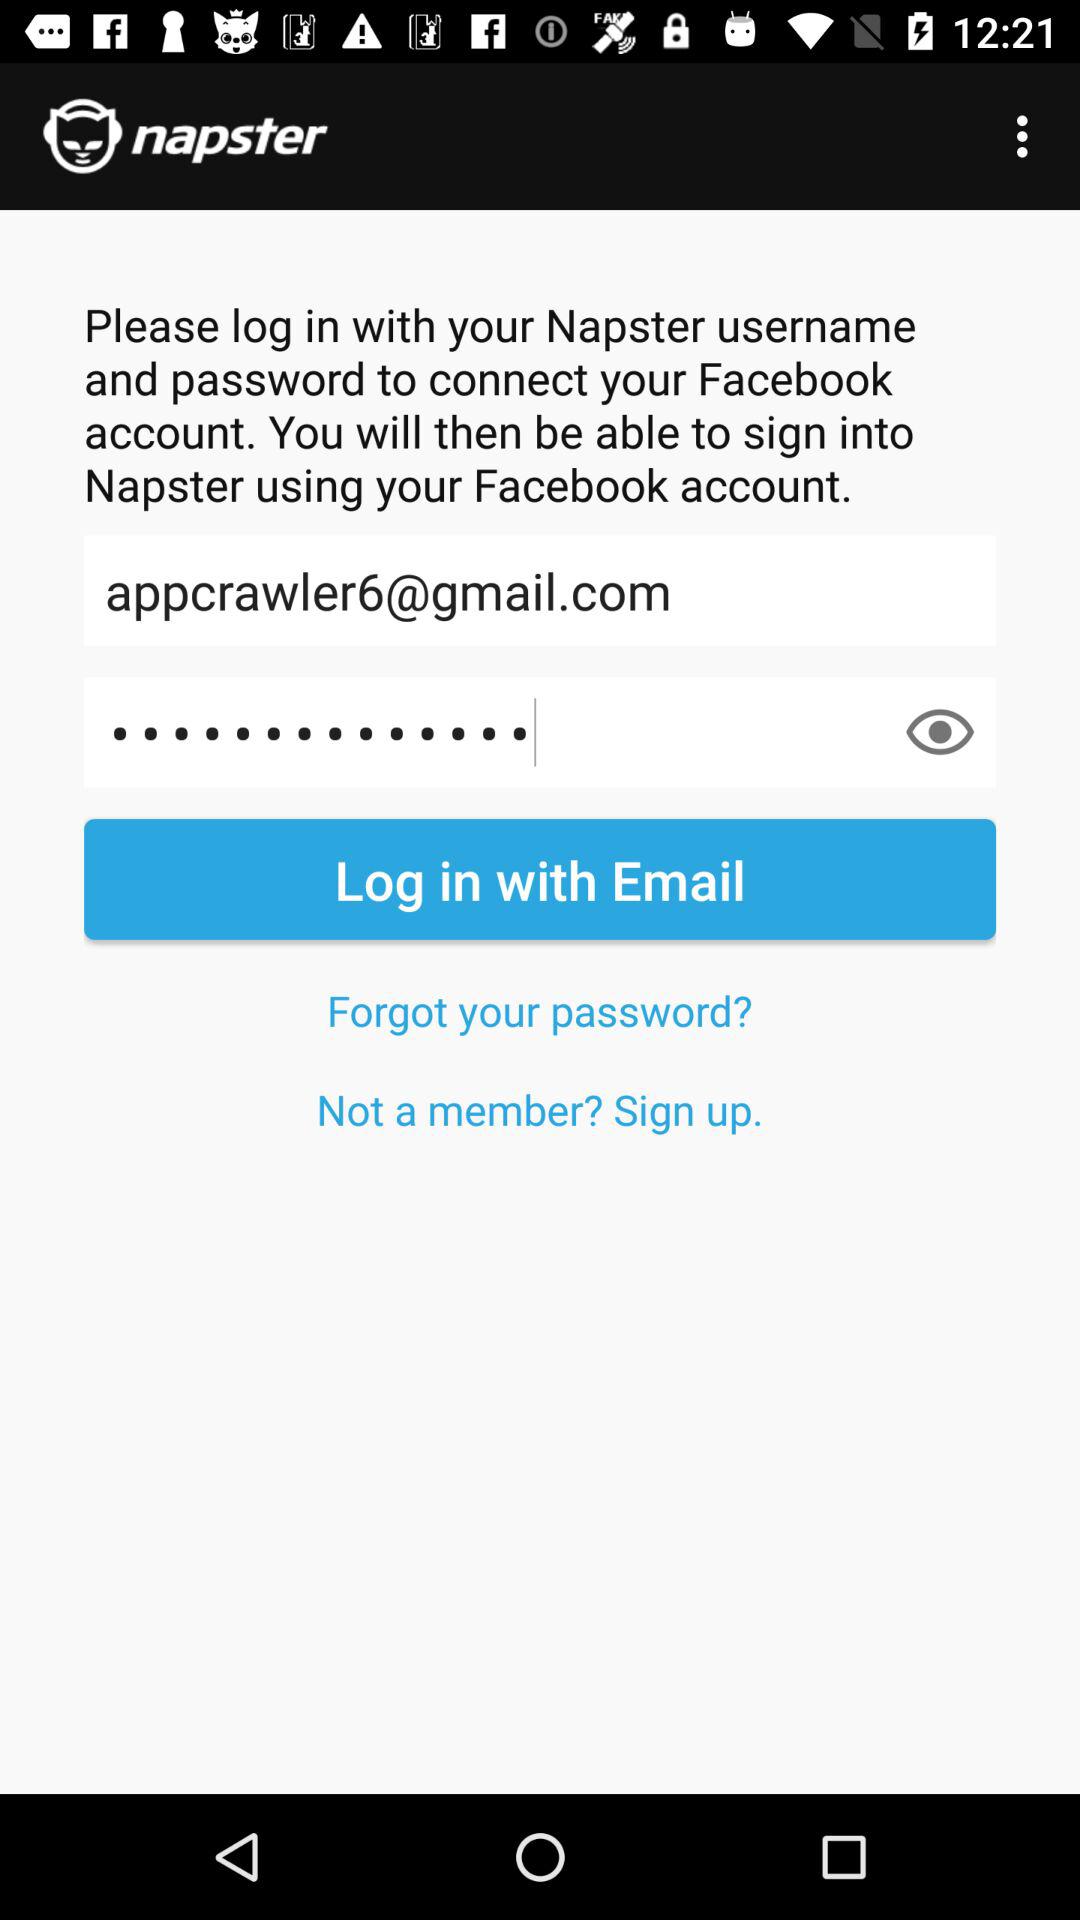 Image resolution: width=1080 pixels, height=1920 pixels. Describe the element at coordinates (940, 732) in the screenshot. I see `turn off the icon below the appcrawler6@gmail.com item` at that location.